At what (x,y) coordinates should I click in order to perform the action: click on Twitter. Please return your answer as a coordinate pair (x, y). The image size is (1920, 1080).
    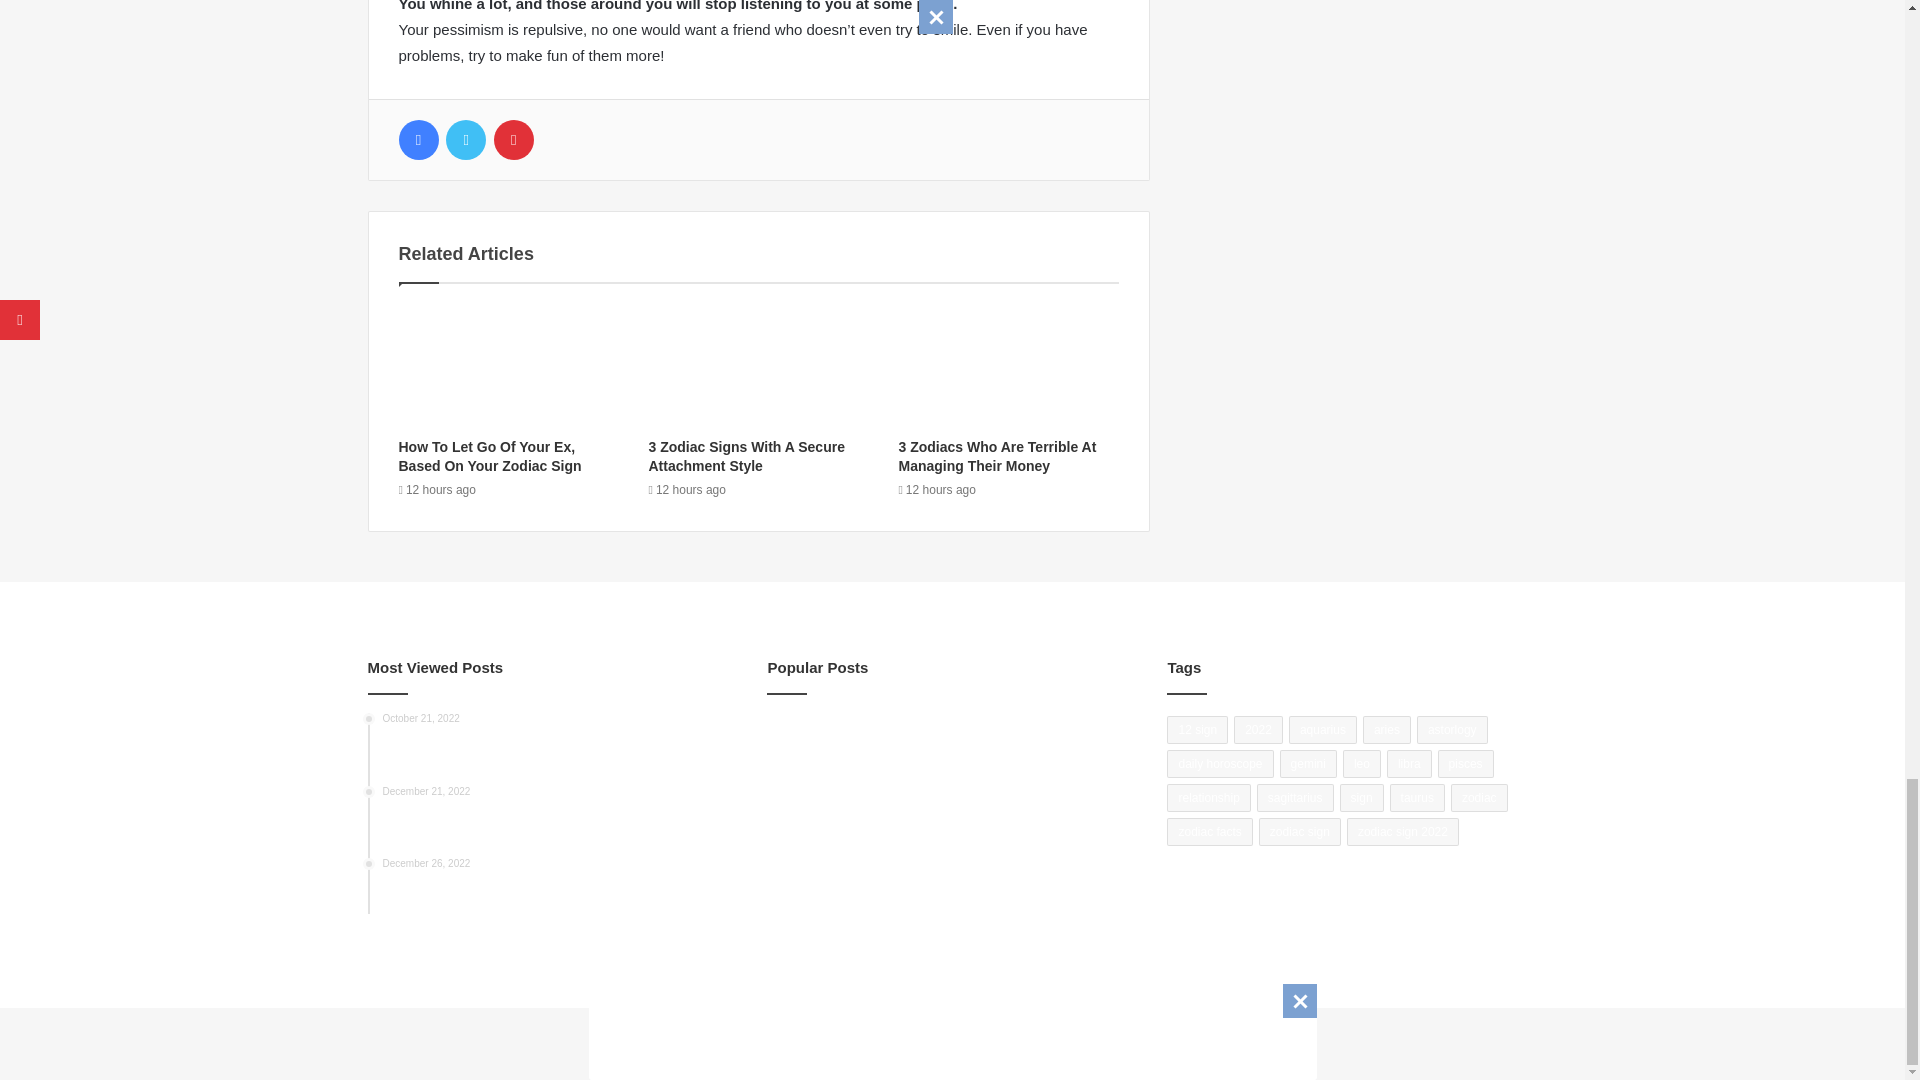
    Looking at the image, I should click on (465, 139).